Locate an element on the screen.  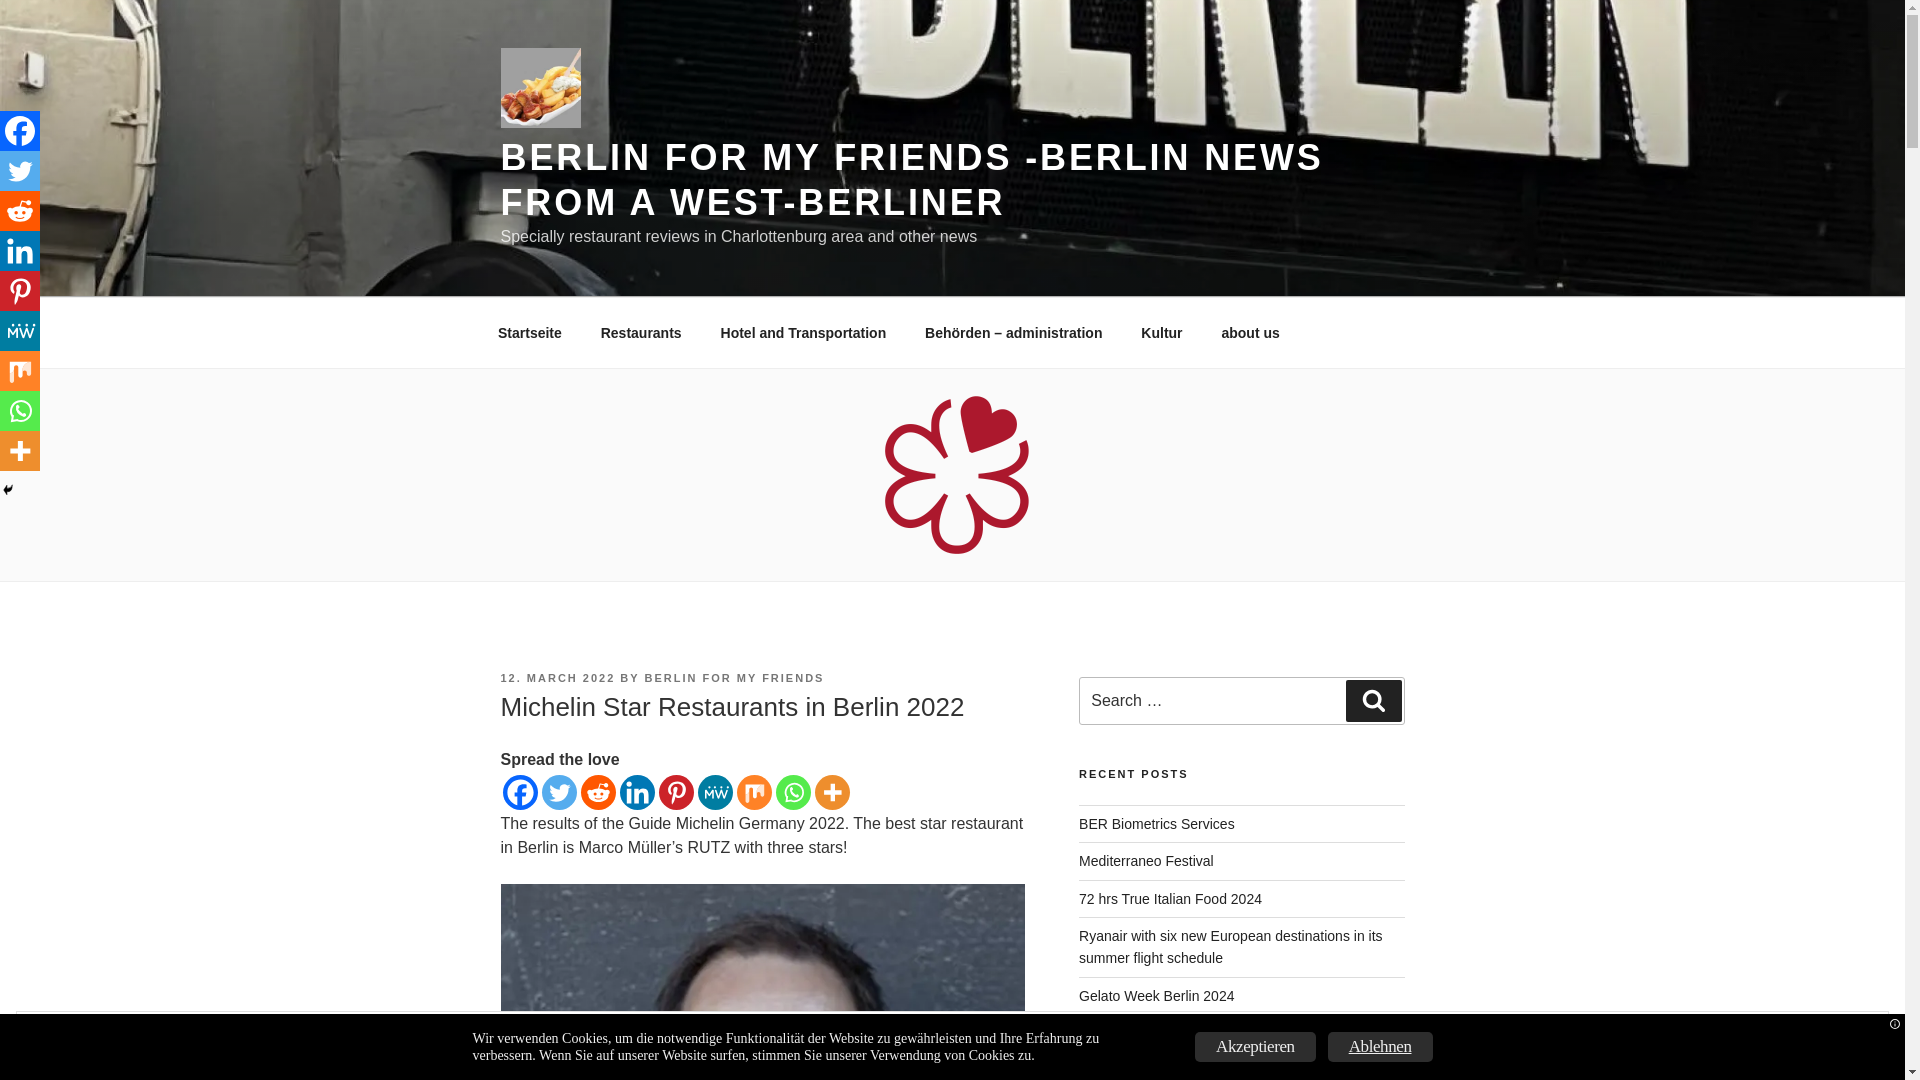
Facebook is located at coordinates (20, 131).